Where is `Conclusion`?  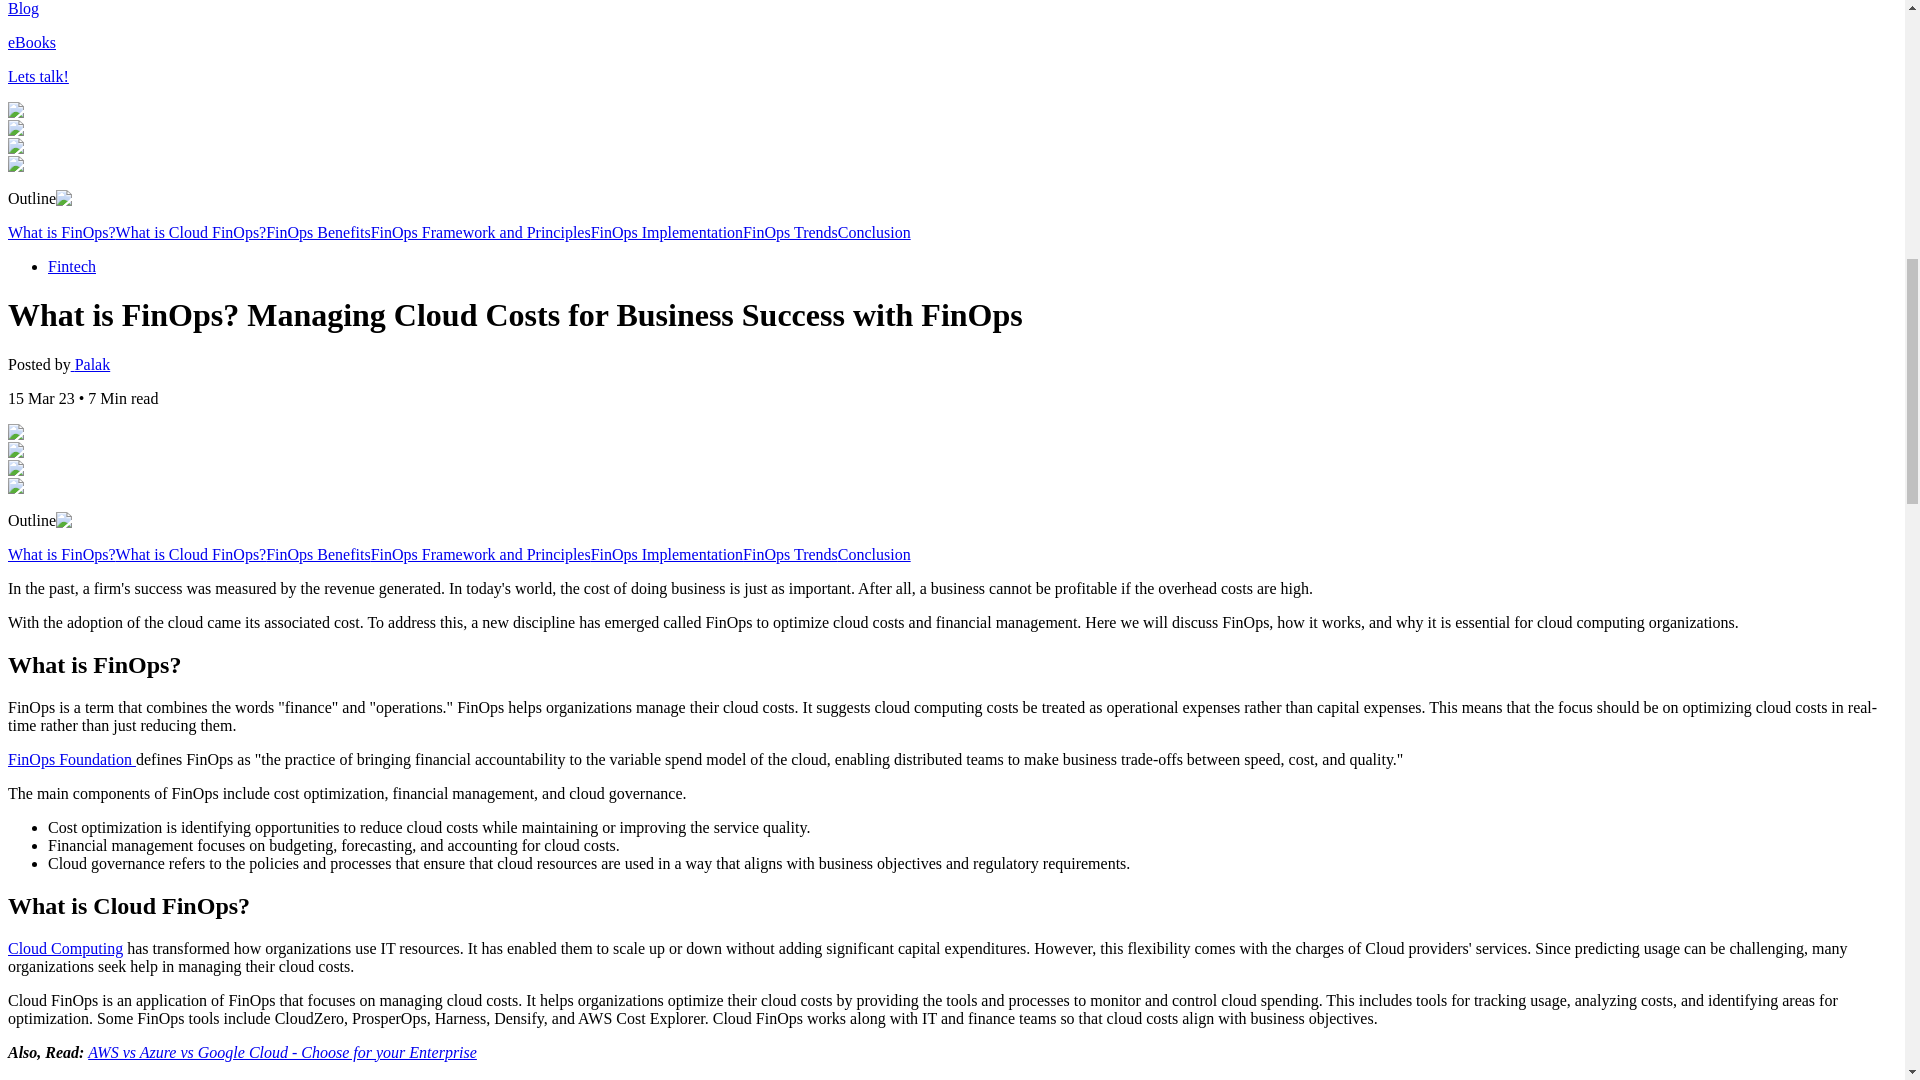
Conclusion is located at coordinates (874, 554).